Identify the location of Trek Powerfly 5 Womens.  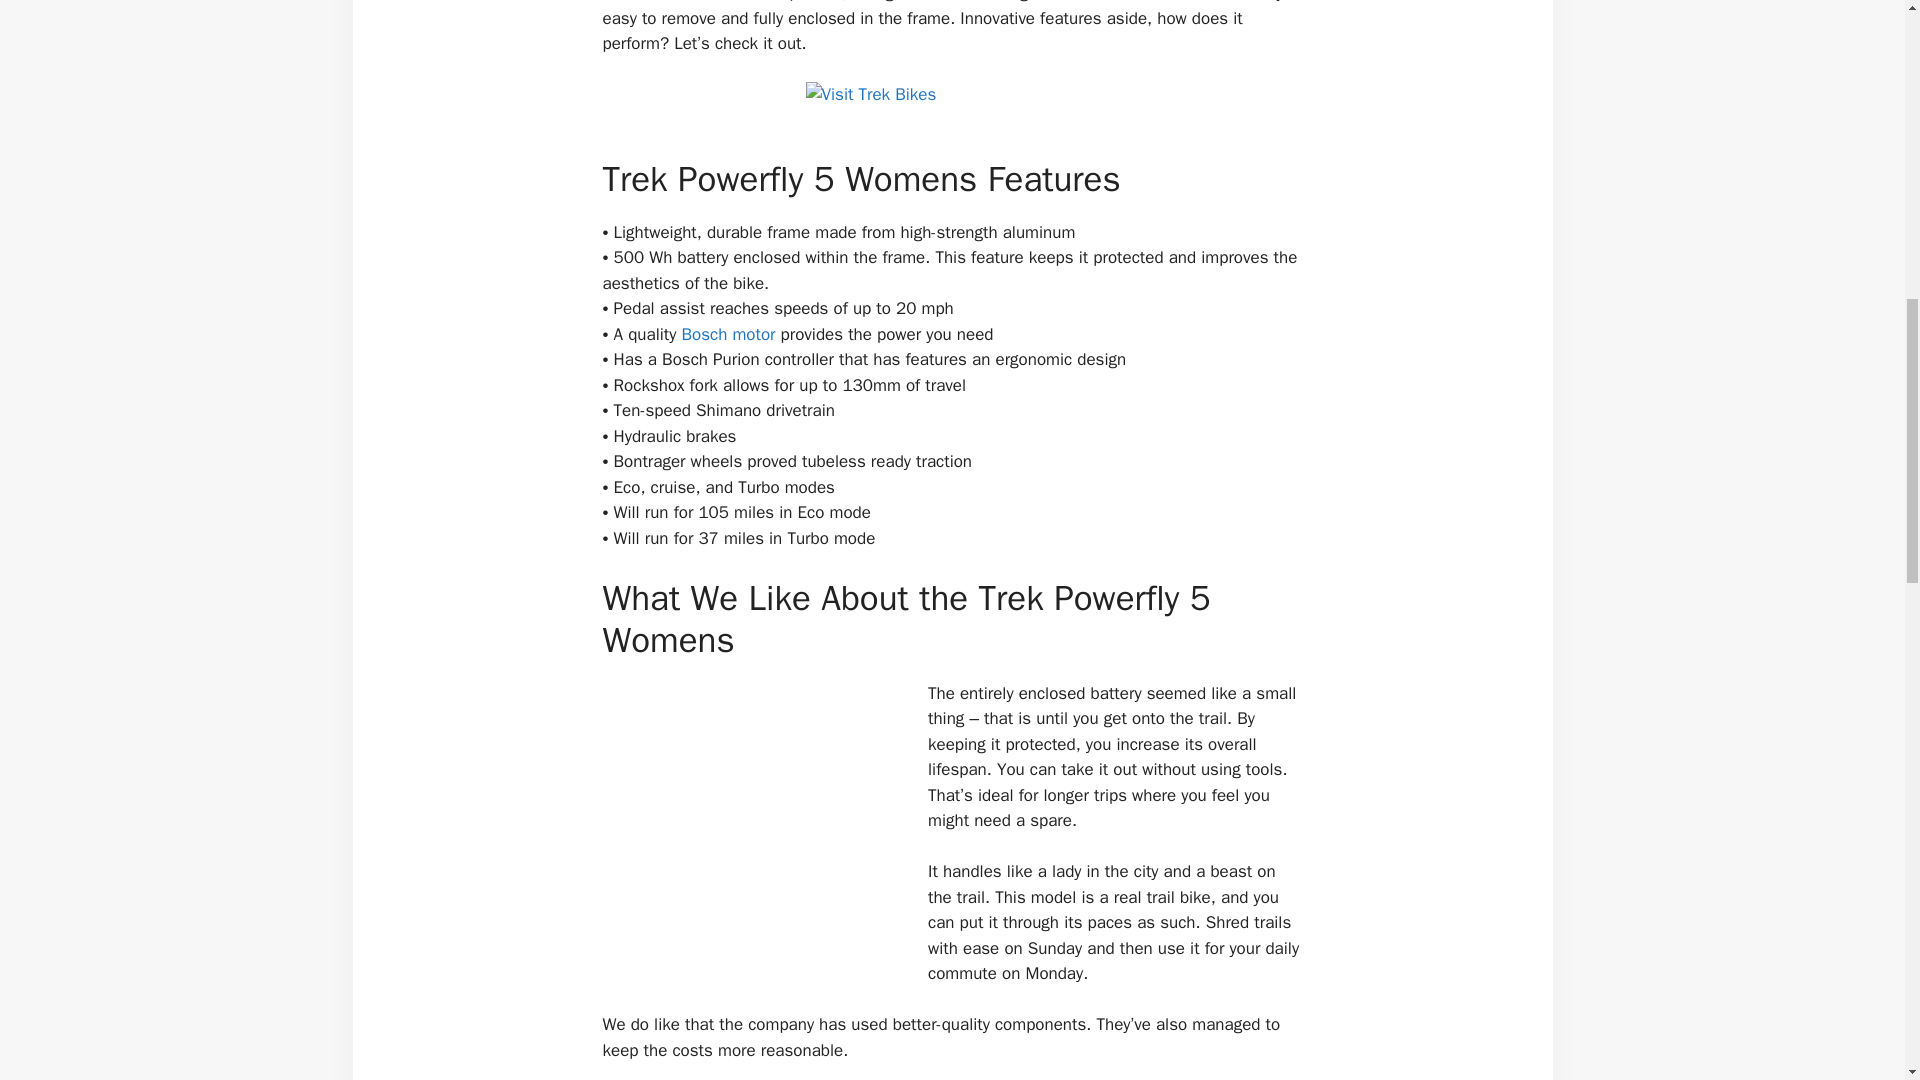
(952, 106).